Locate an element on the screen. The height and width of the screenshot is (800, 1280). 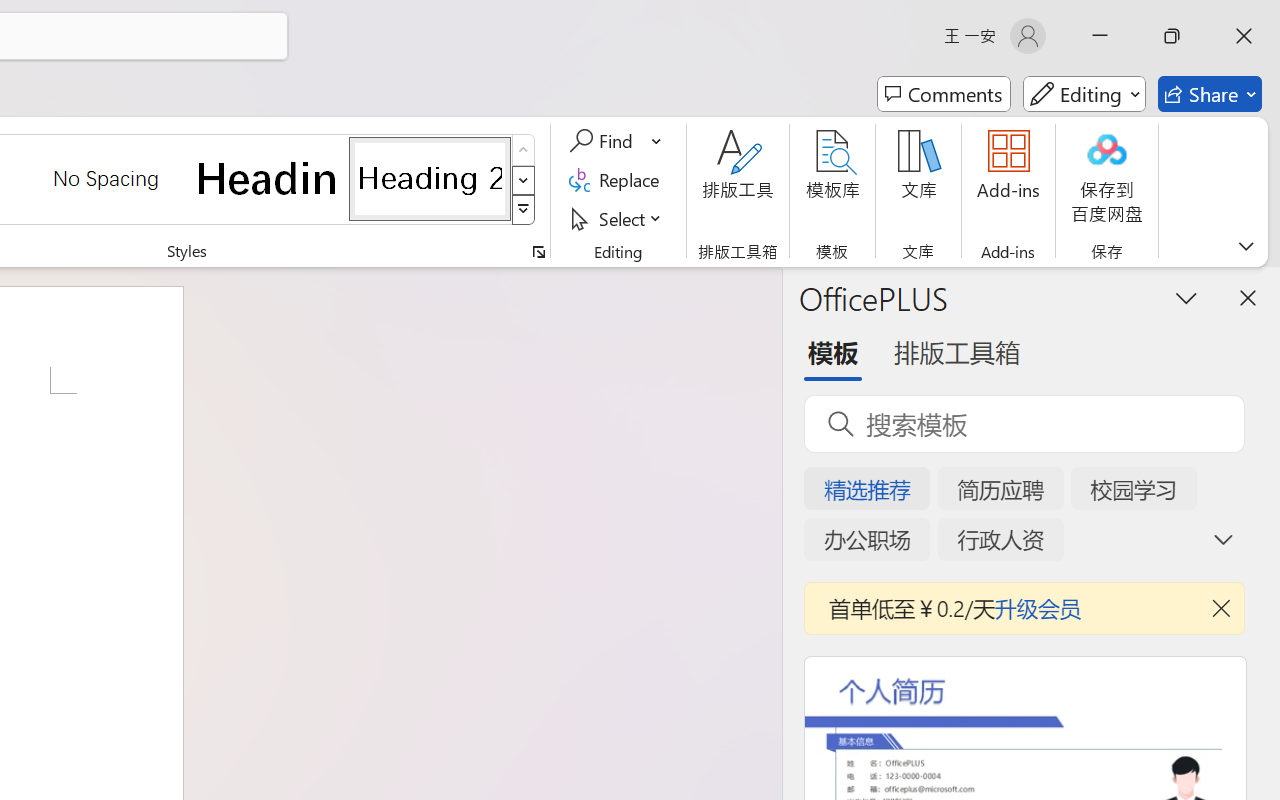
Select is located at coordinates (618, 218).